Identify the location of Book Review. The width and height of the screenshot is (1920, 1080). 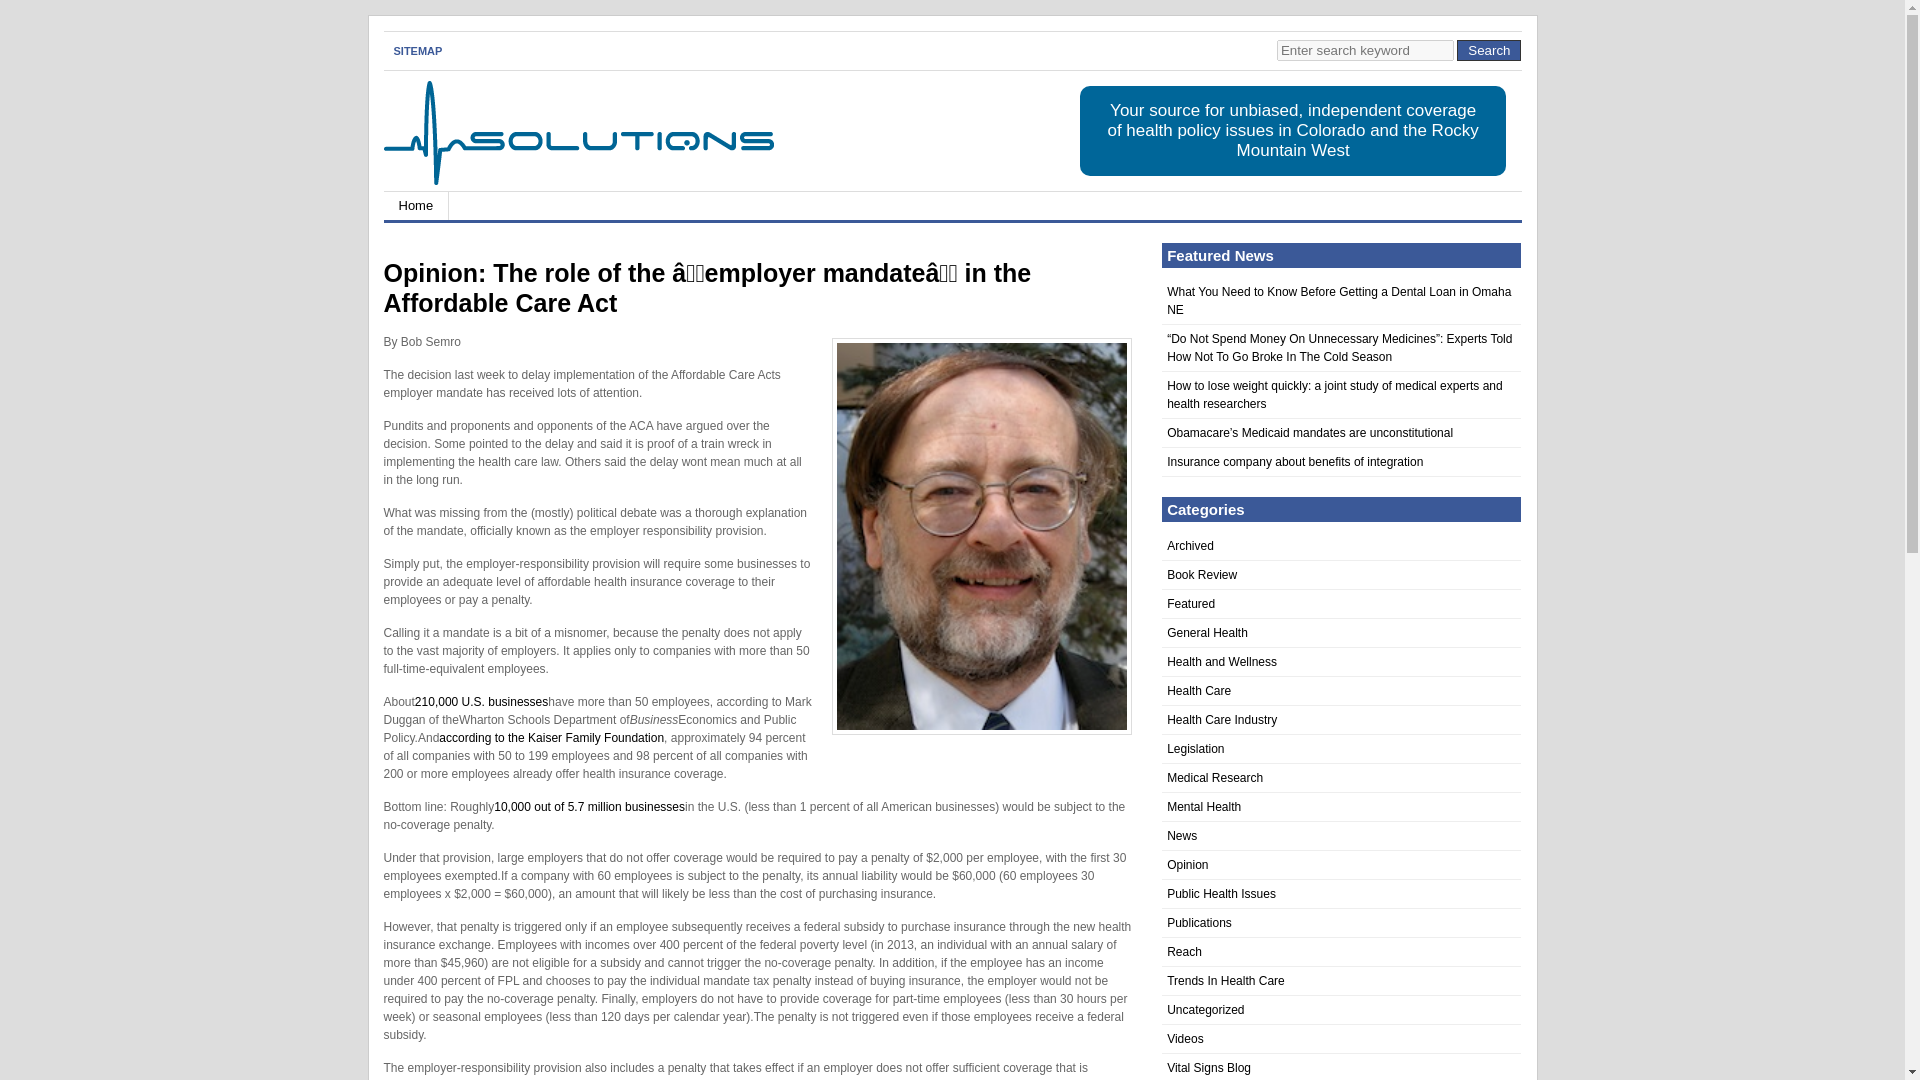
(1202, 575).